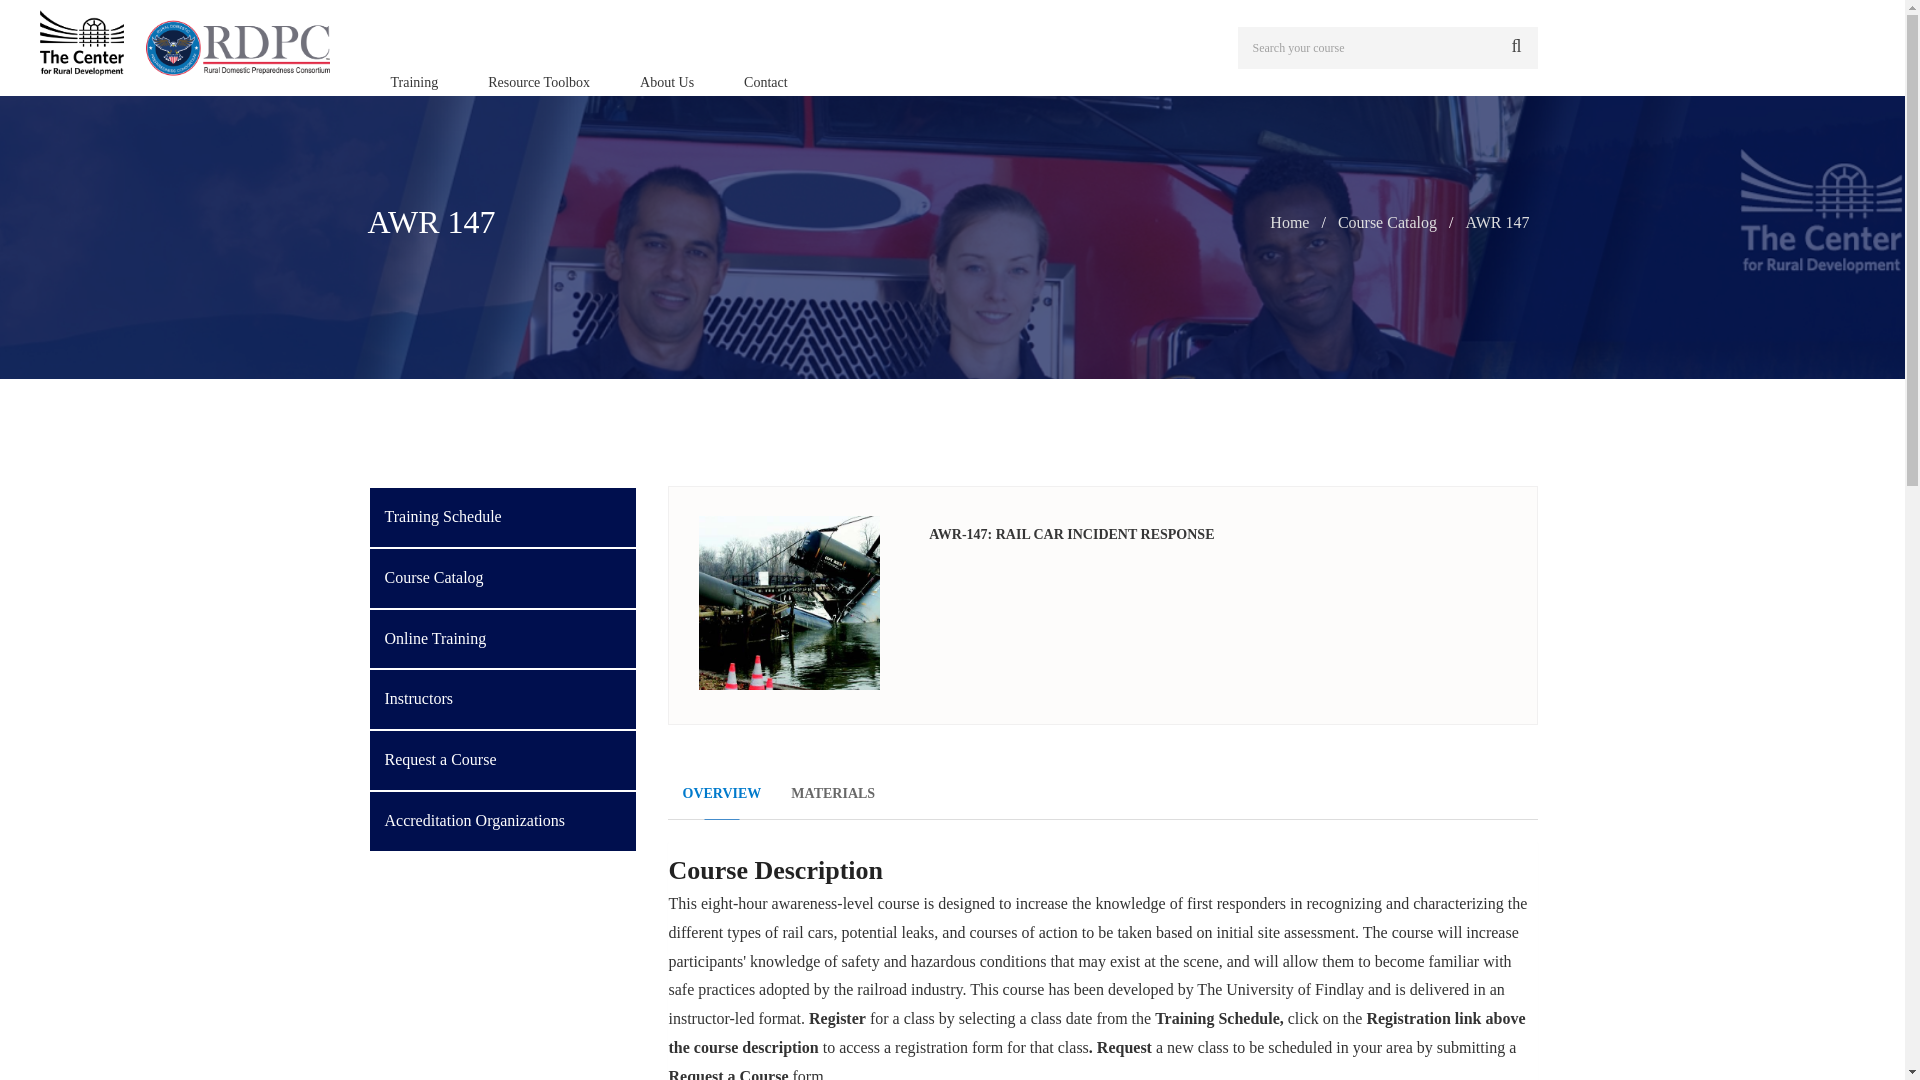  Describe the element at coordinates (666, 82) in the screenshot. I see `About Us` at that location.